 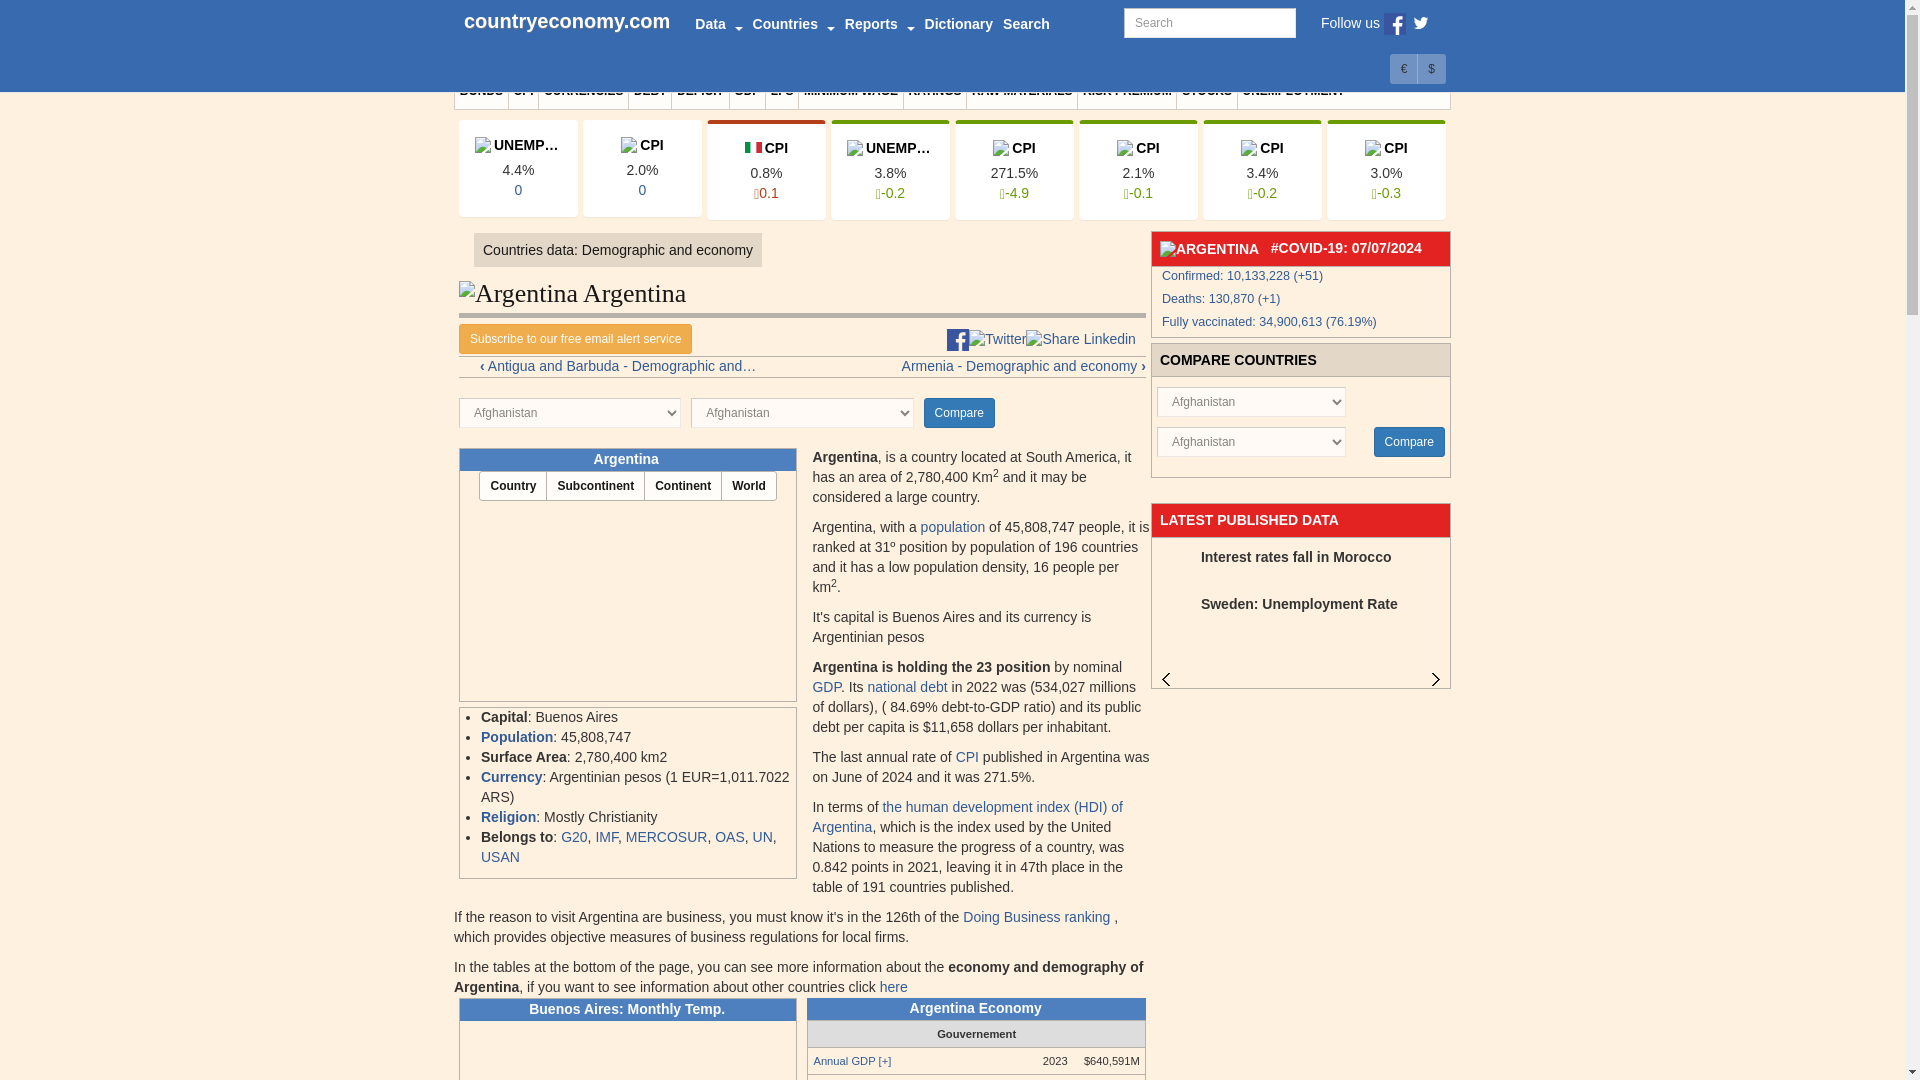 I want to click on CPI, so click(x=524, y=91).